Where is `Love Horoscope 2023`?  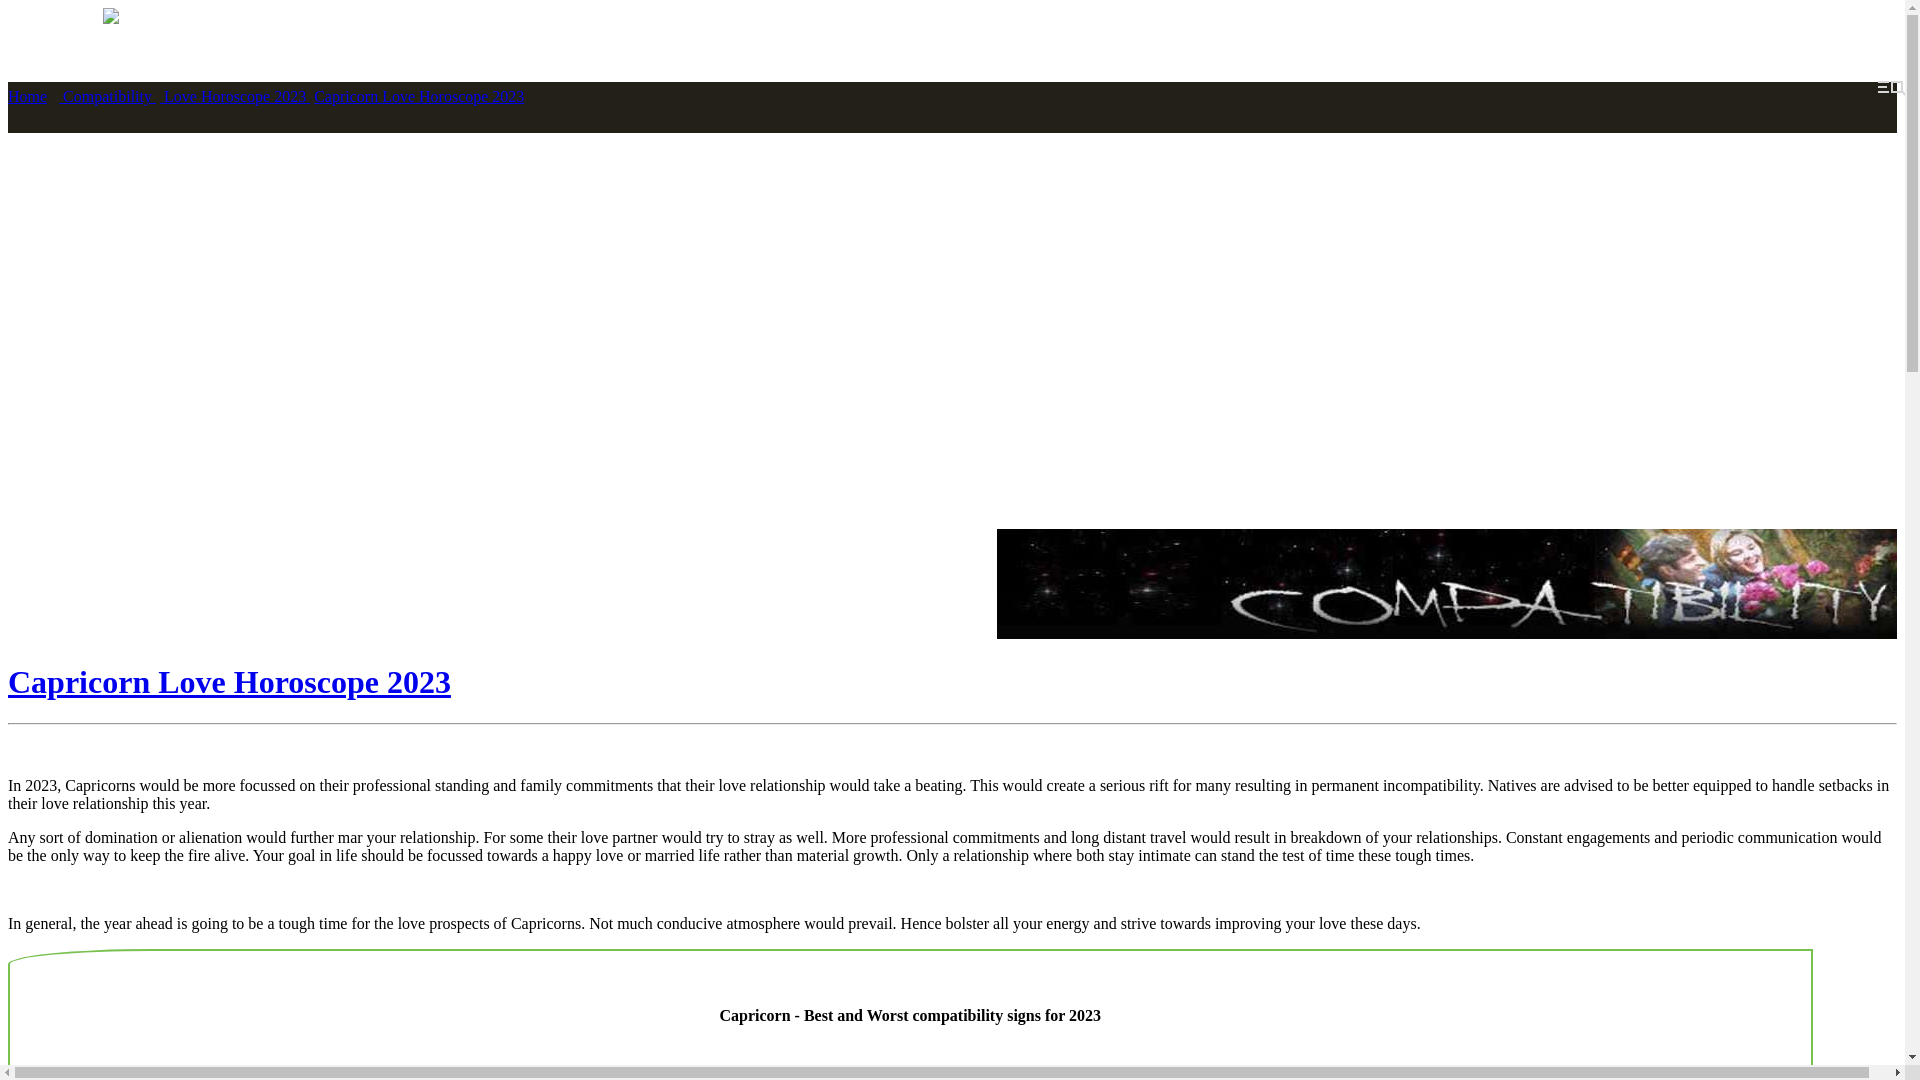 Love Horoscope 2023 is located at coordinates (234, 96).